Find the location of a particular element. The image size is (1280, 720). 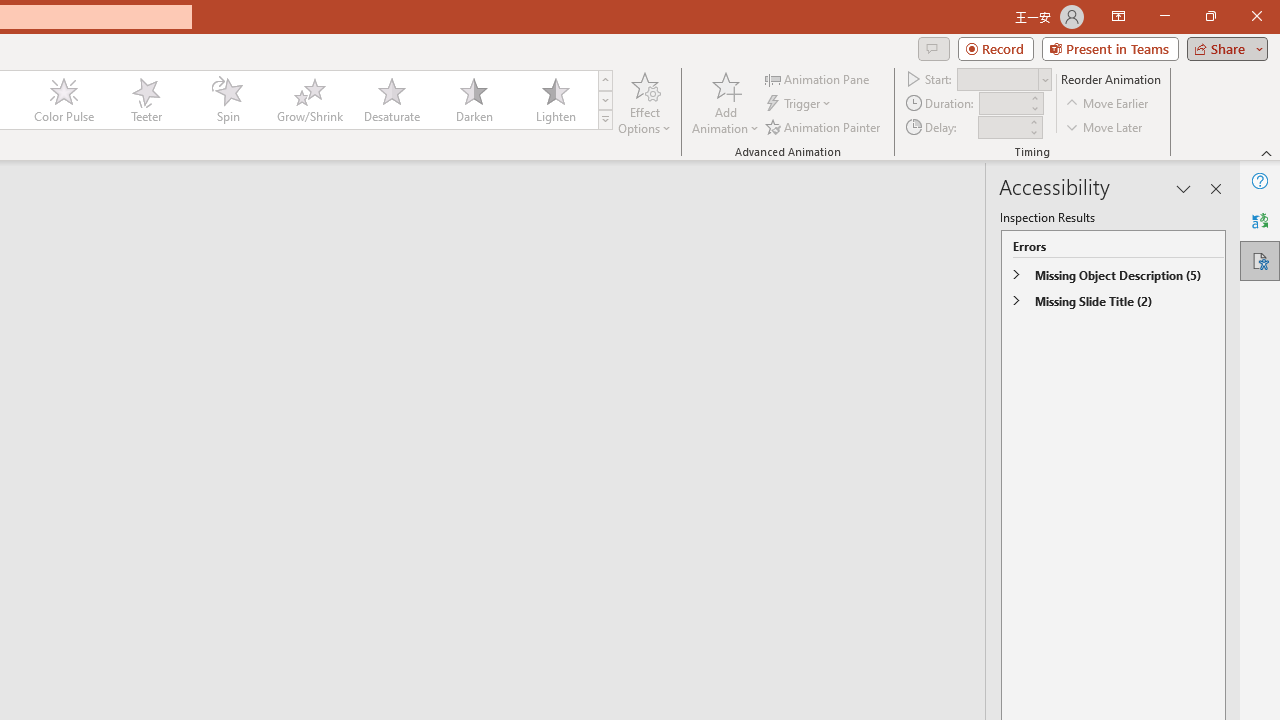

Add Animation is located at coordinates (725, 102).